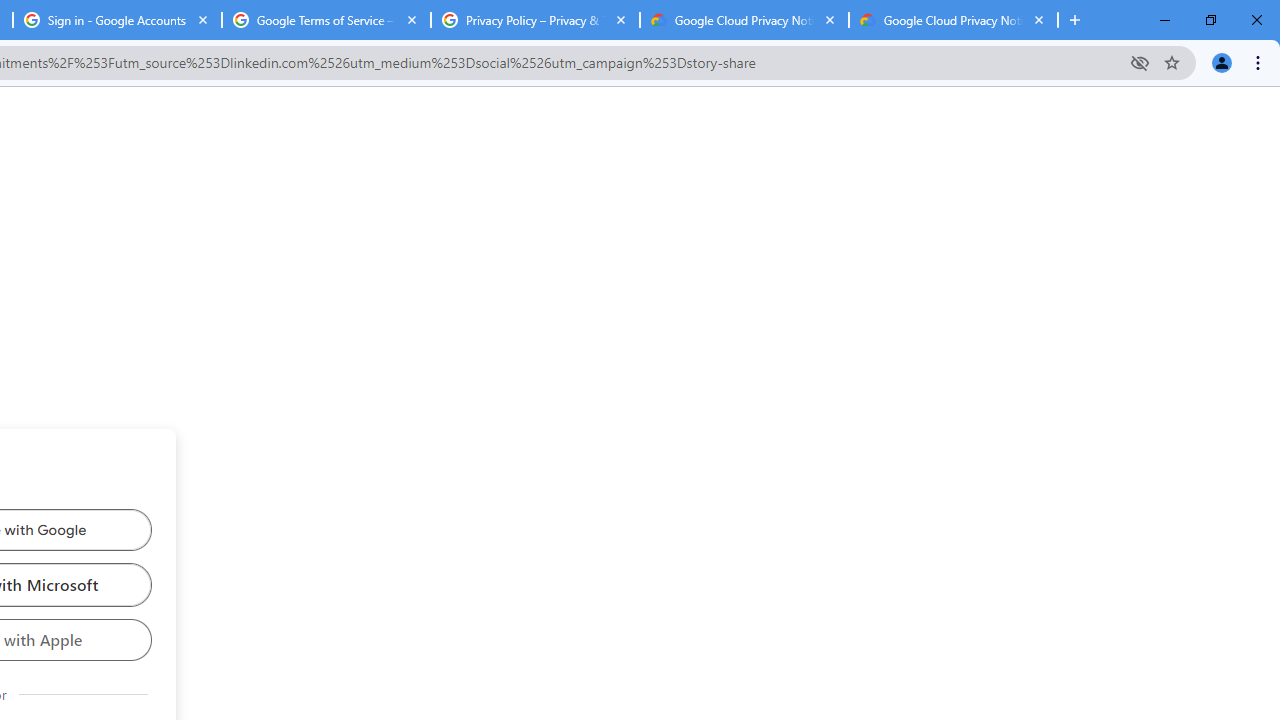  I want to click on Google Cloud Privacy Notice, so click(744, 20).